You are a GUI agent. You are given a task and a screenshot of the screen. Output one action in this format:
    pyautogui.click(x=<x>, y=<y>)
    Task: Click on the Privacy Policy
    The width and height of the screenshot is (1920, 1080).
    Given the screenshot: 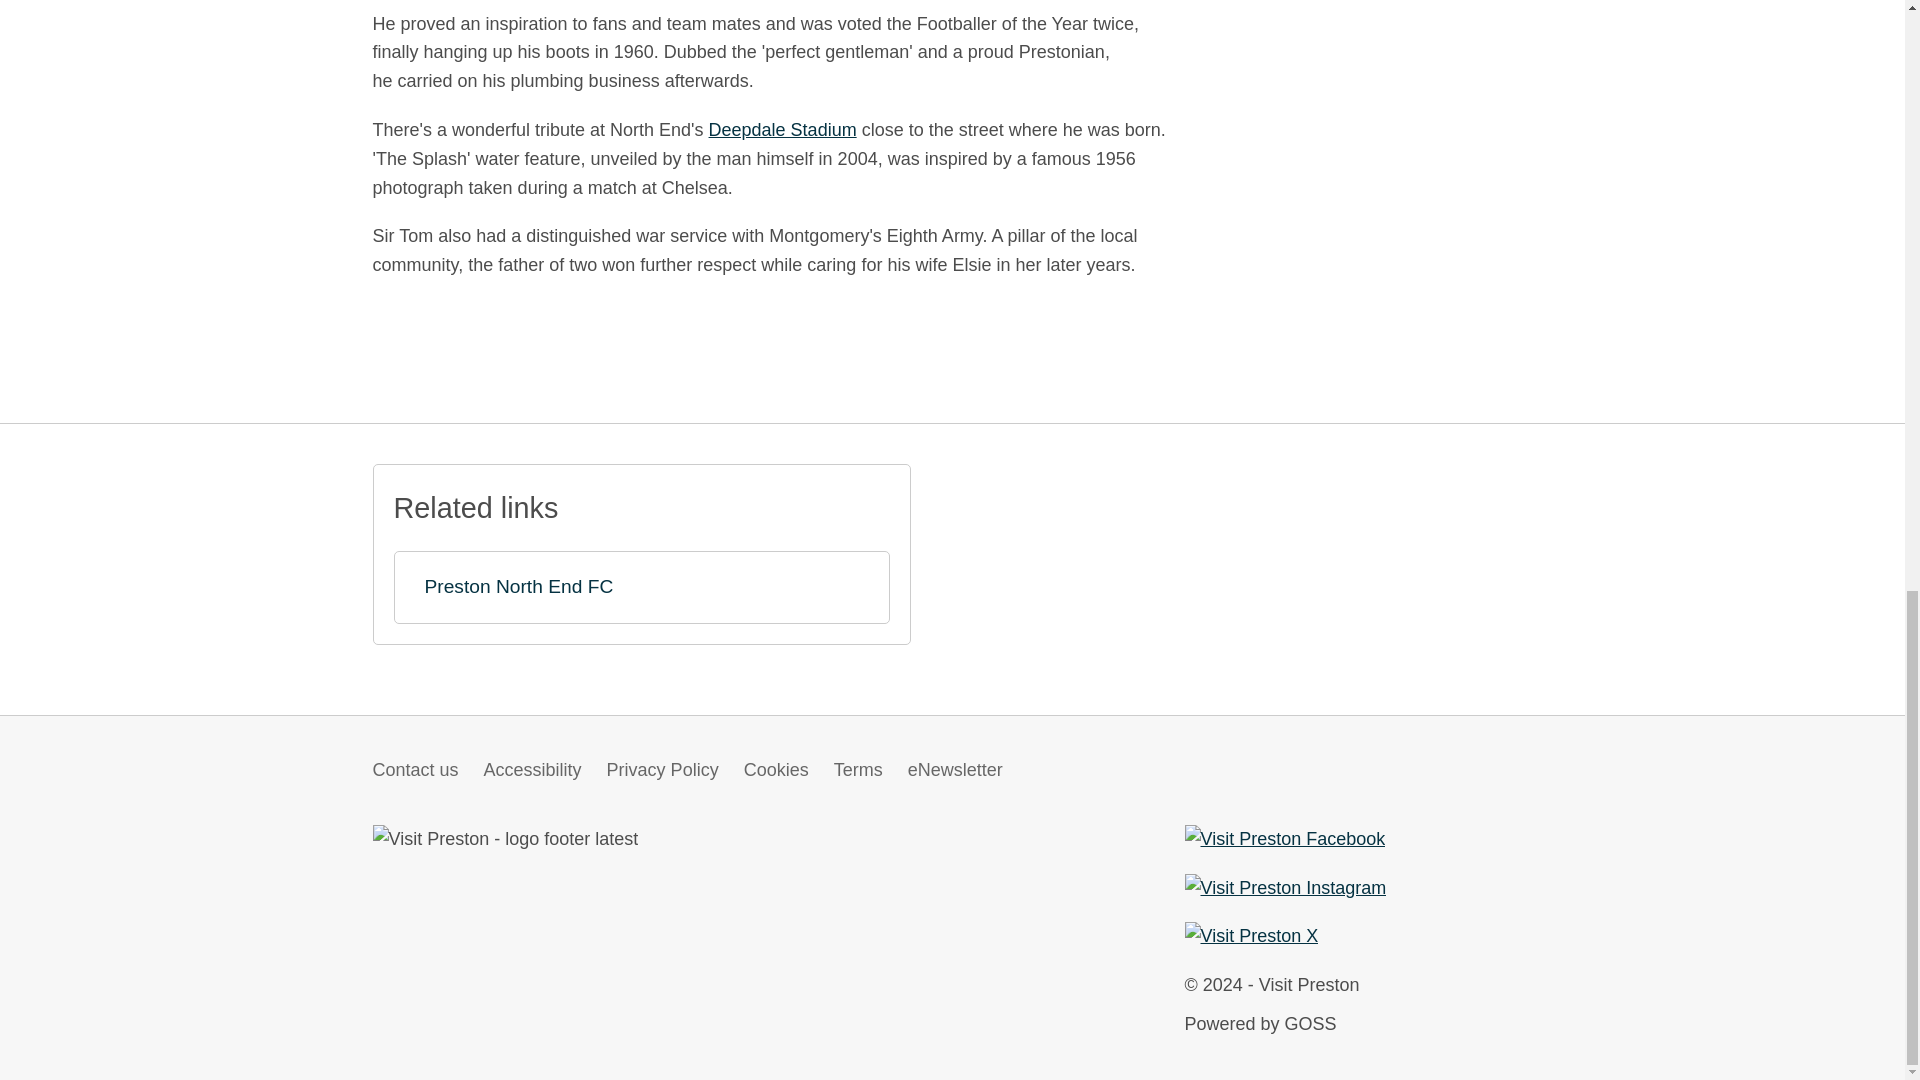 What is the action you would take?
    pyautogui.click(x=662, y=770)
    